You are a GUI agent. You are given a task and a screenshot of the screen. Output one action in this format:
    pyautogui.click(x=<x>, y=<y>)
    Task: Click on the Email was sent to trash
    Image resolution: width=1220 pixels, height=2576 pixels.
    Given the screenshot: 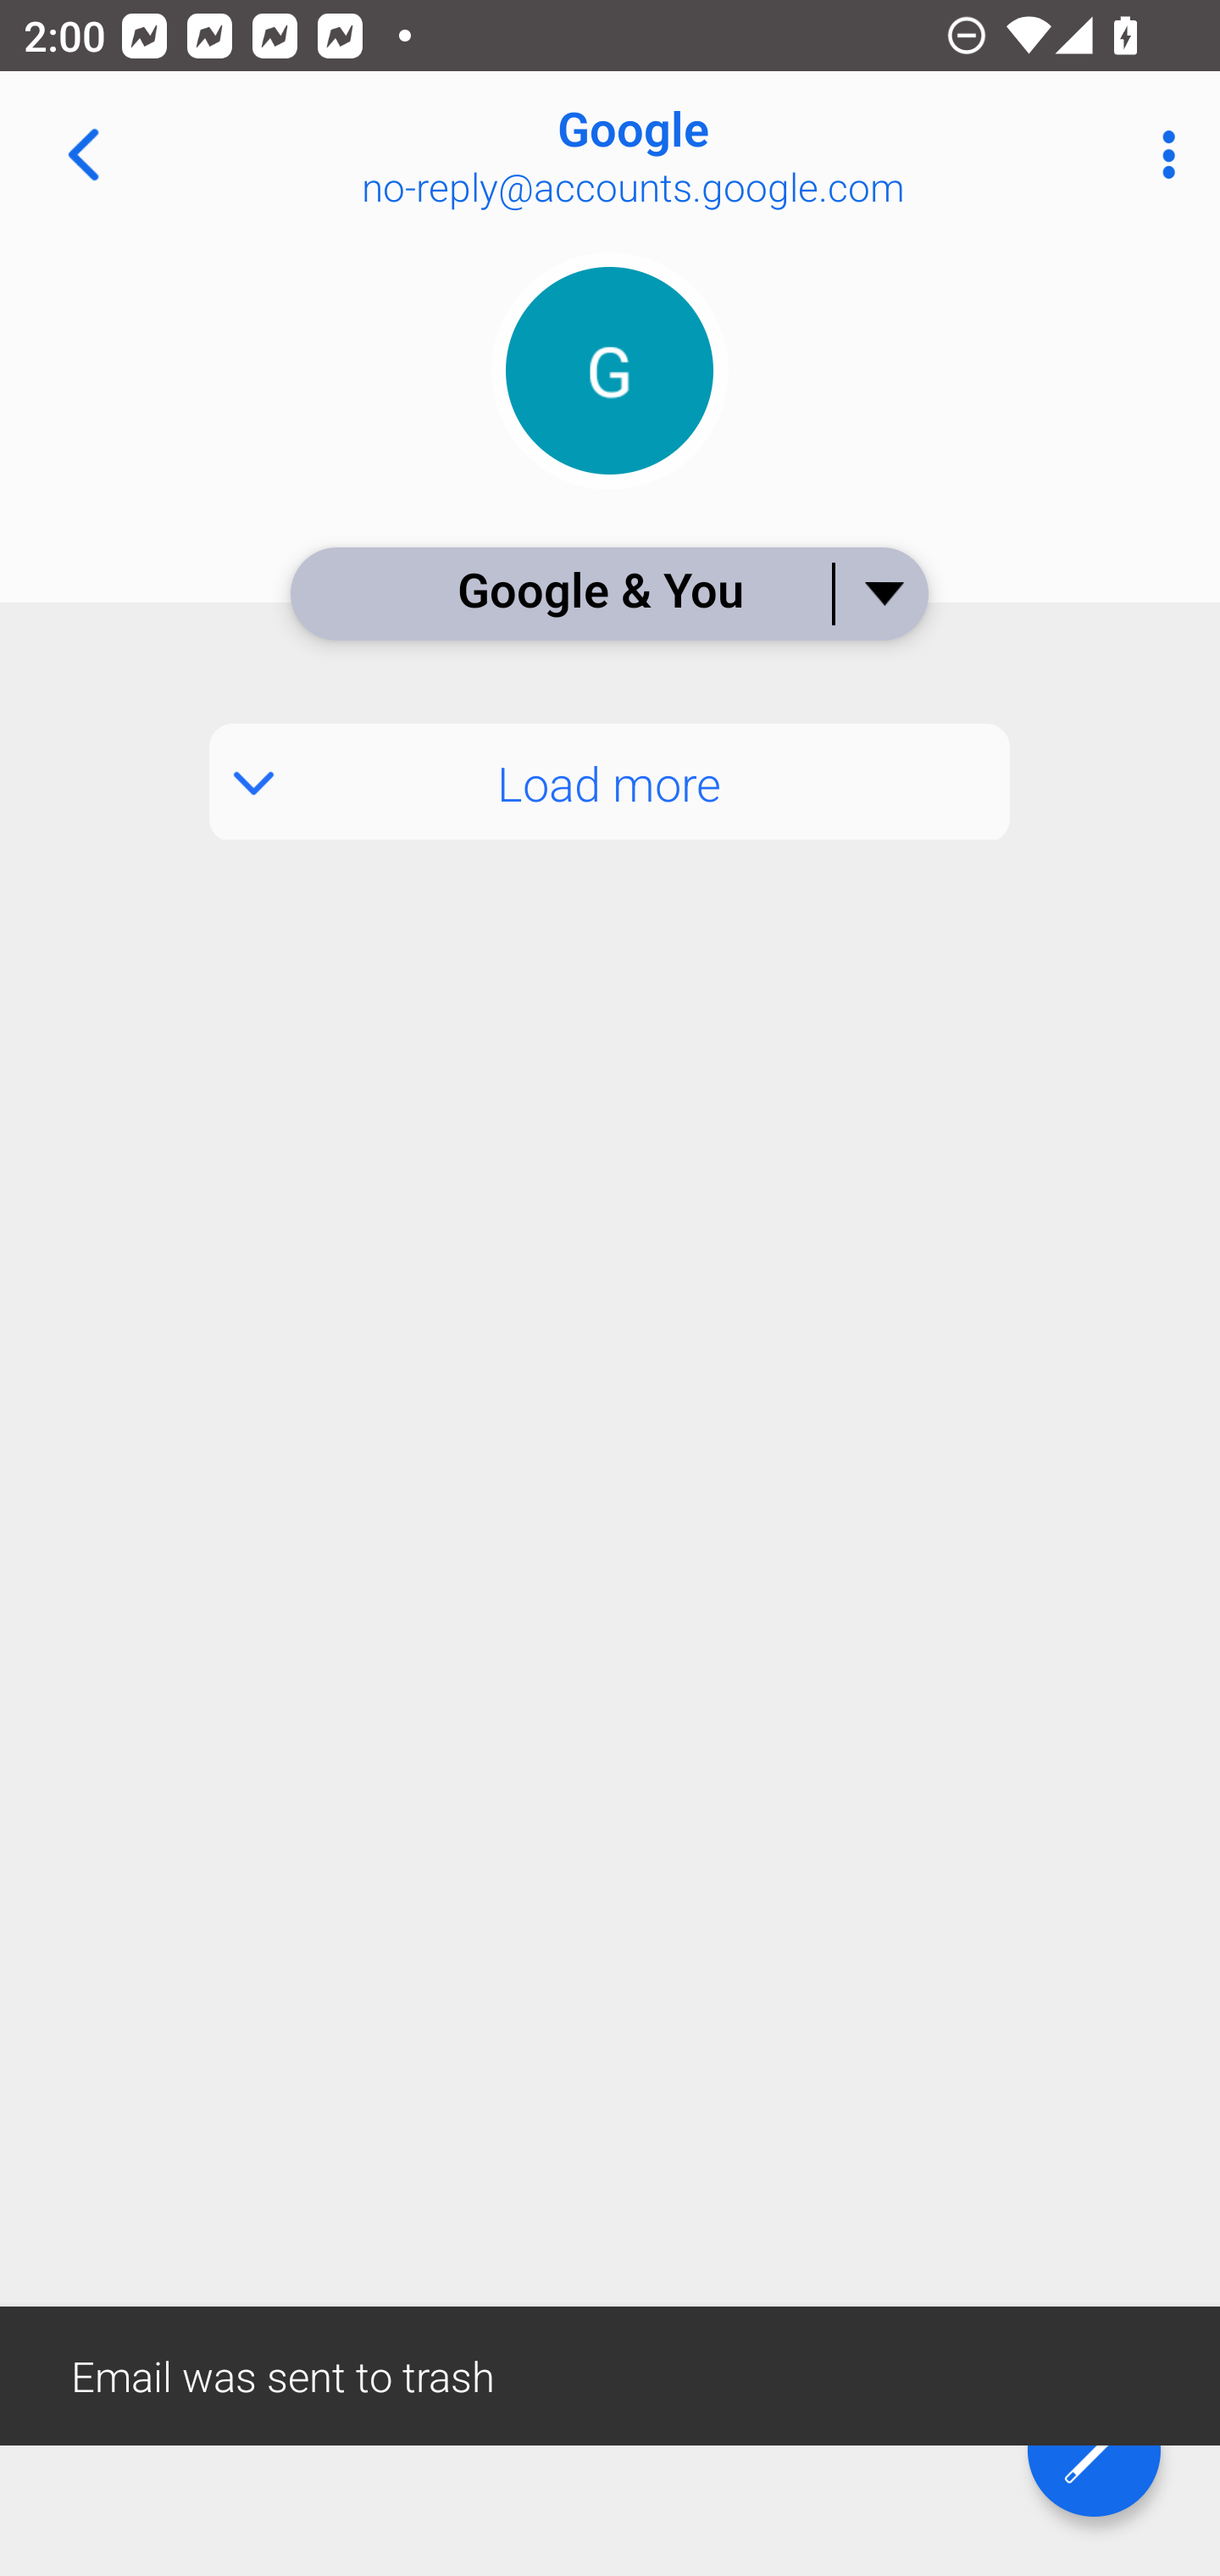 What is the action you would take?
    pyautogui.click(x=610, y=2374)
    